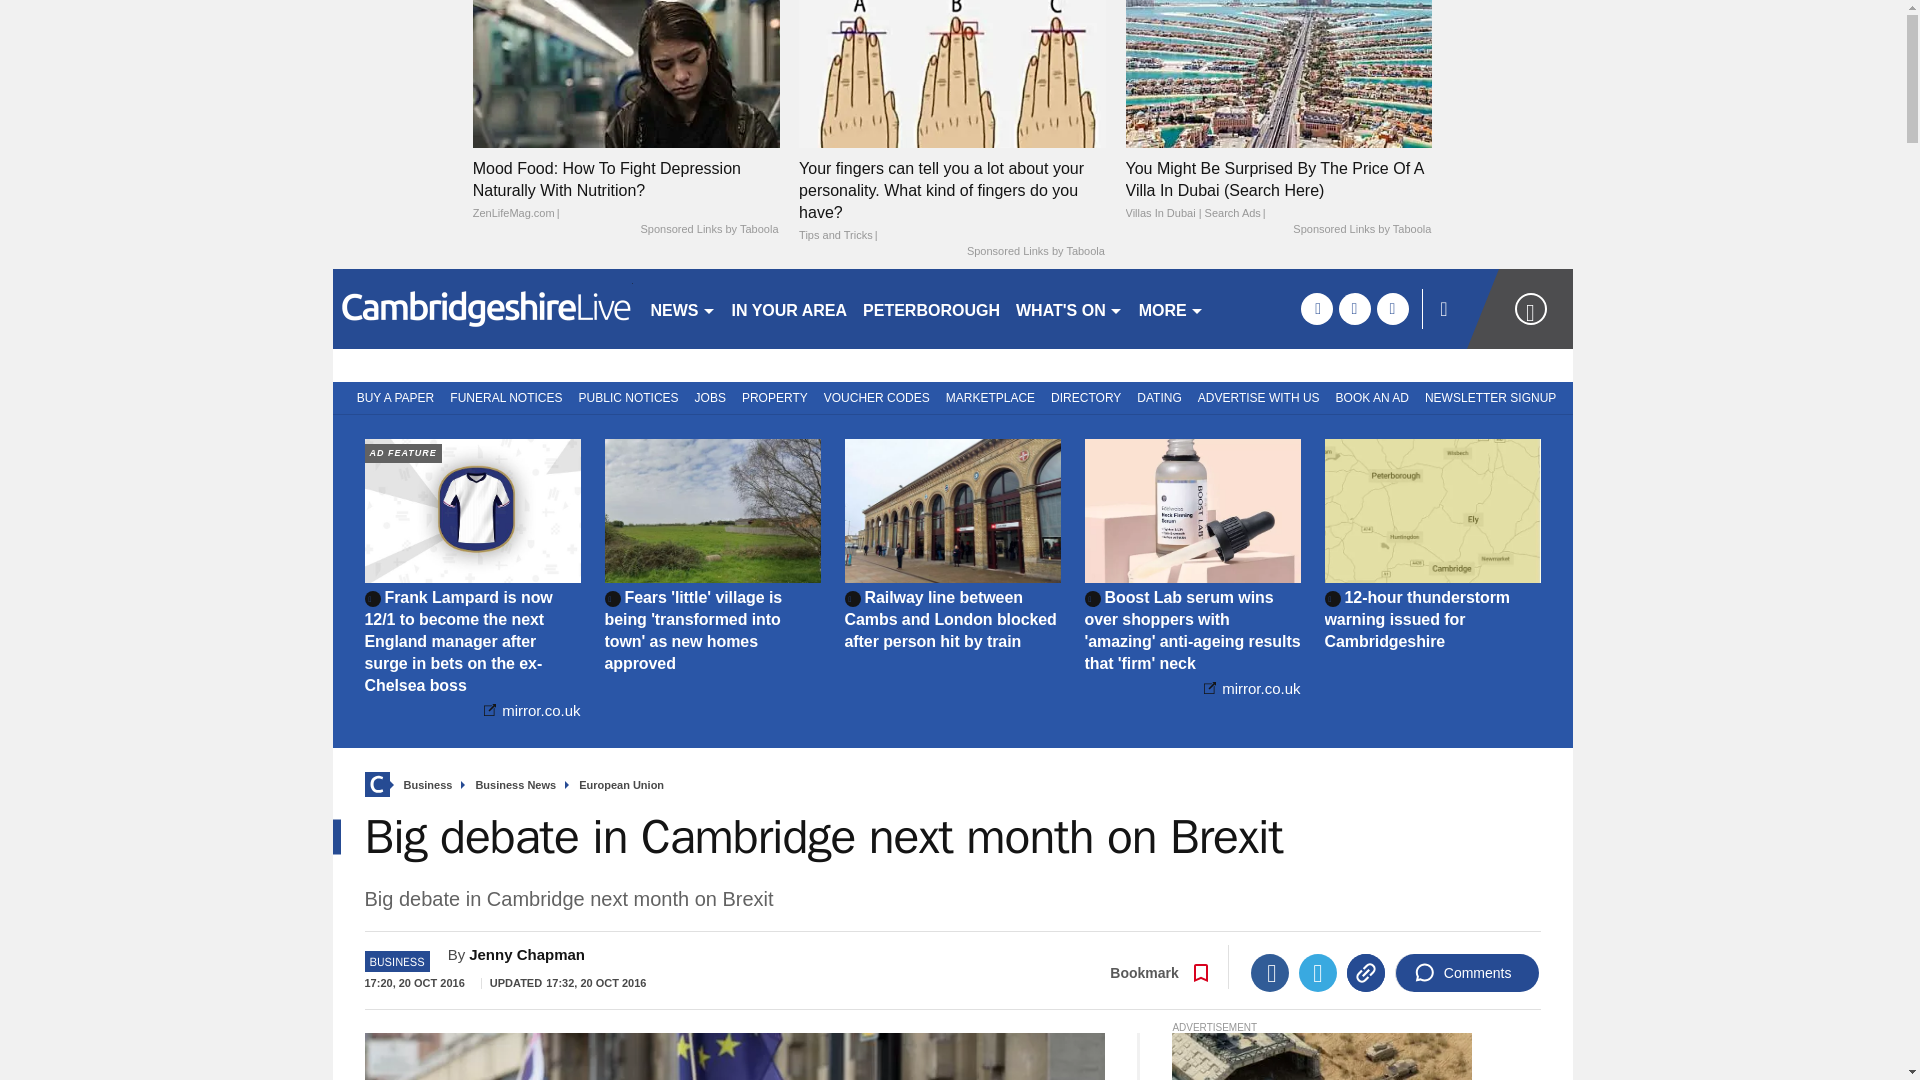  What do you see at coordinates (790, 308) in the screenshot?
I see `IN YOUR AREA` at bounding box center [790, 308].